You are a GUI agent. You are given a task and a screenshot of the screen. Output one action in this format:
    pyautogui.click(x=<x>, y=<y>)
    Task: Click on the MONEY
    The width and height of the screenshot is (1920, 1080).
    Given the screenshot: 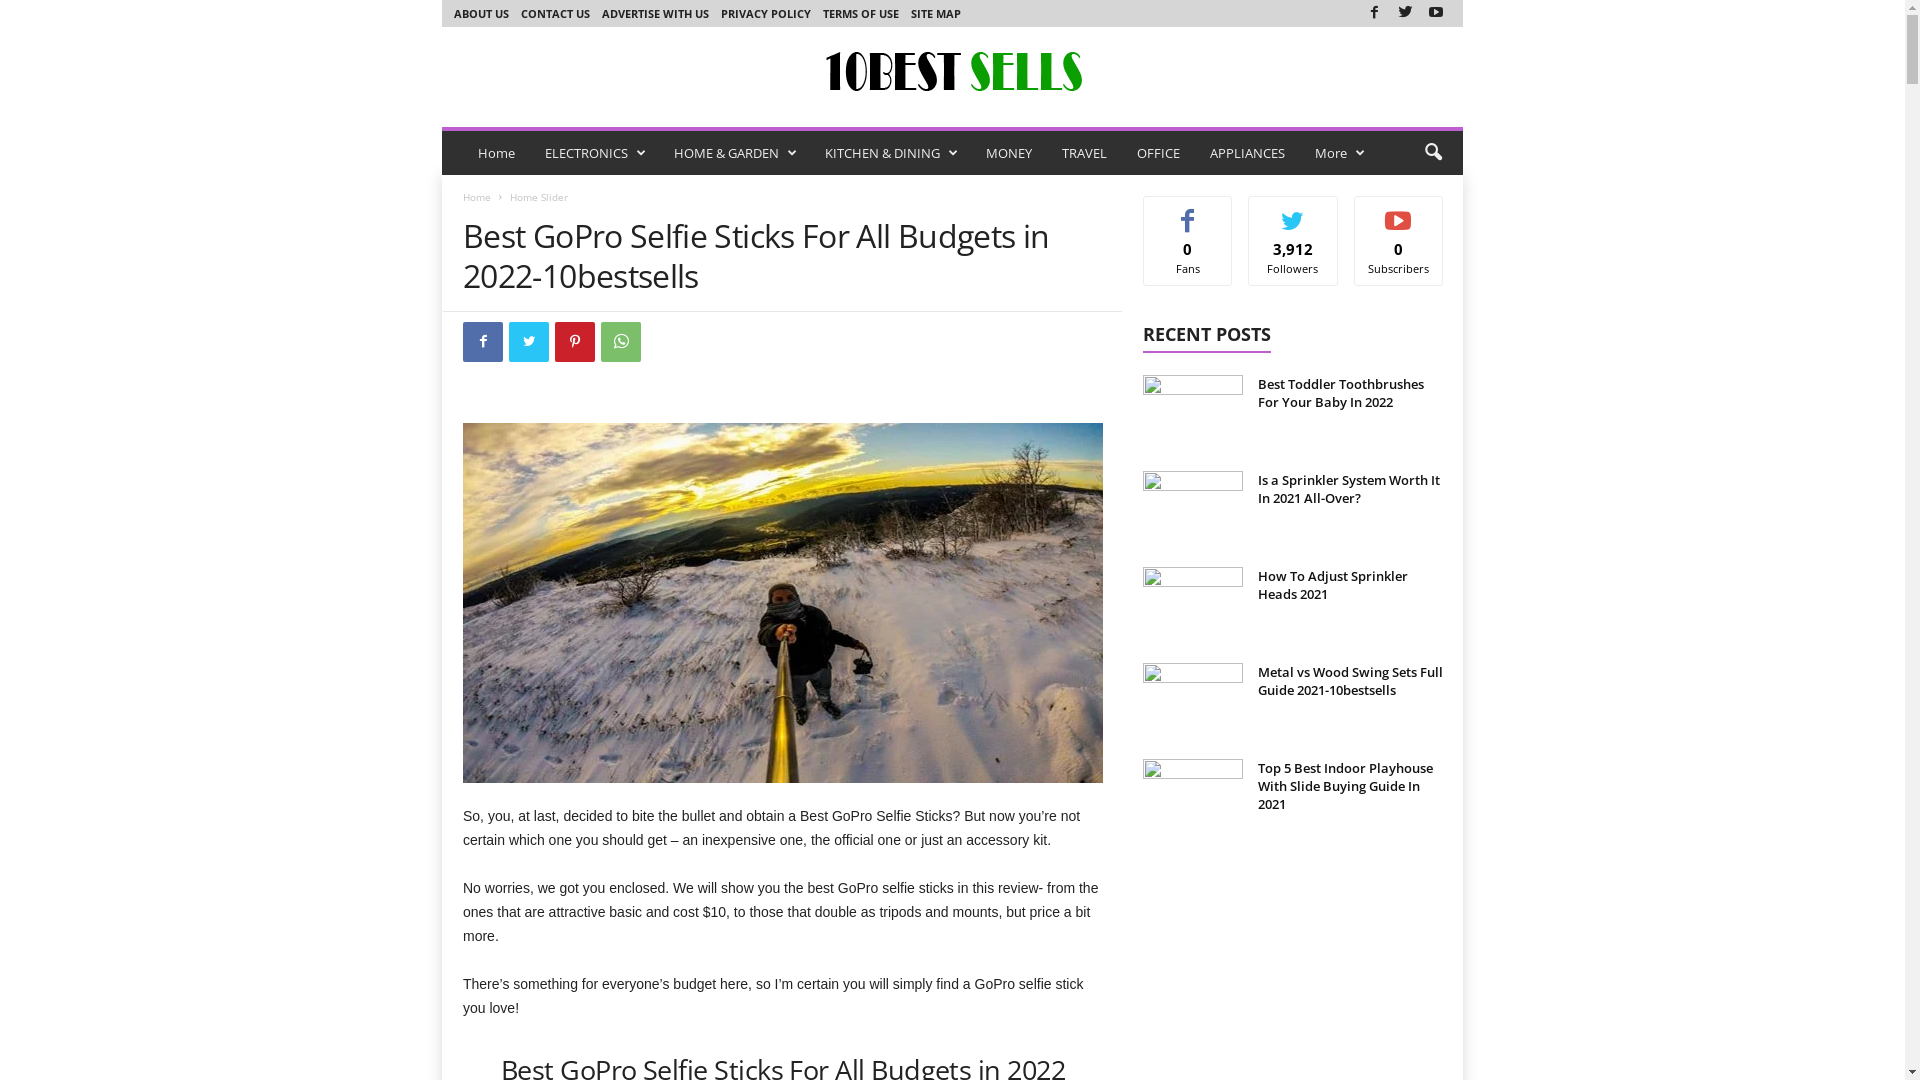 What is the action you would take?
    pyautogui.click(x=1009, y=153)
    